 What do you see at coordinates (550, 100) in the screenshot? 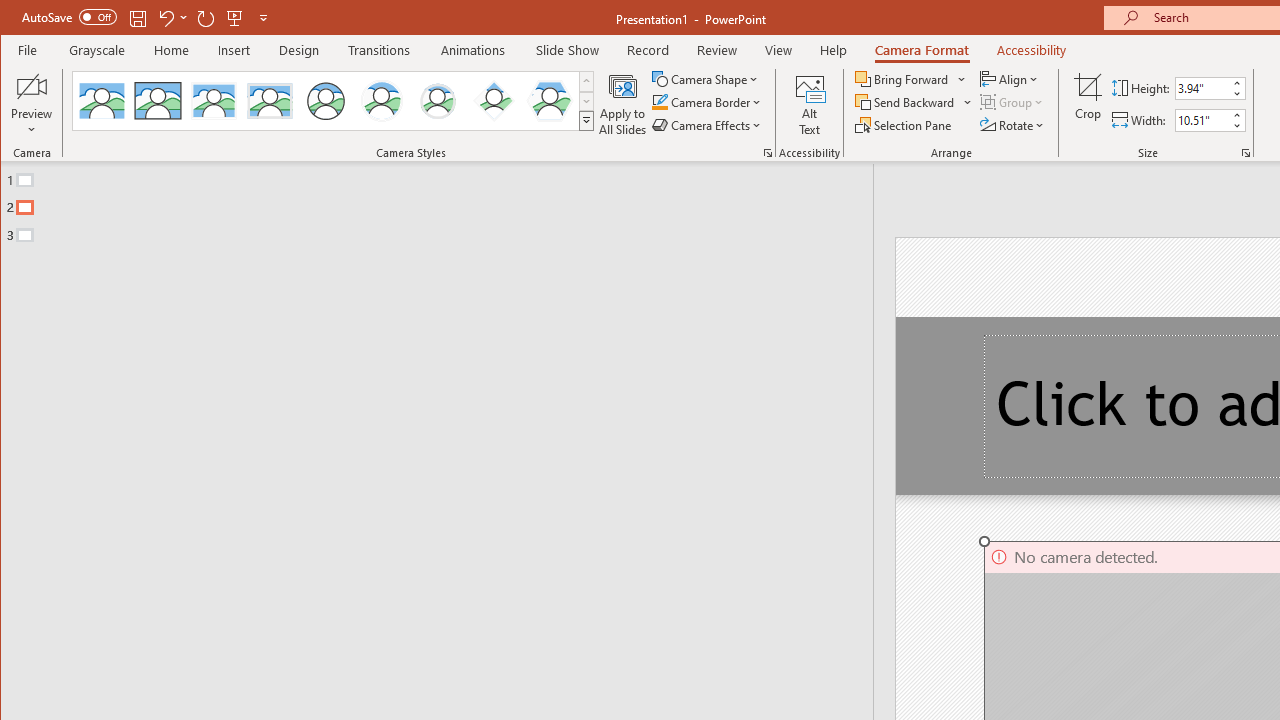
I see `Center Shadow Hexagon` at bounding box center [550, 100].